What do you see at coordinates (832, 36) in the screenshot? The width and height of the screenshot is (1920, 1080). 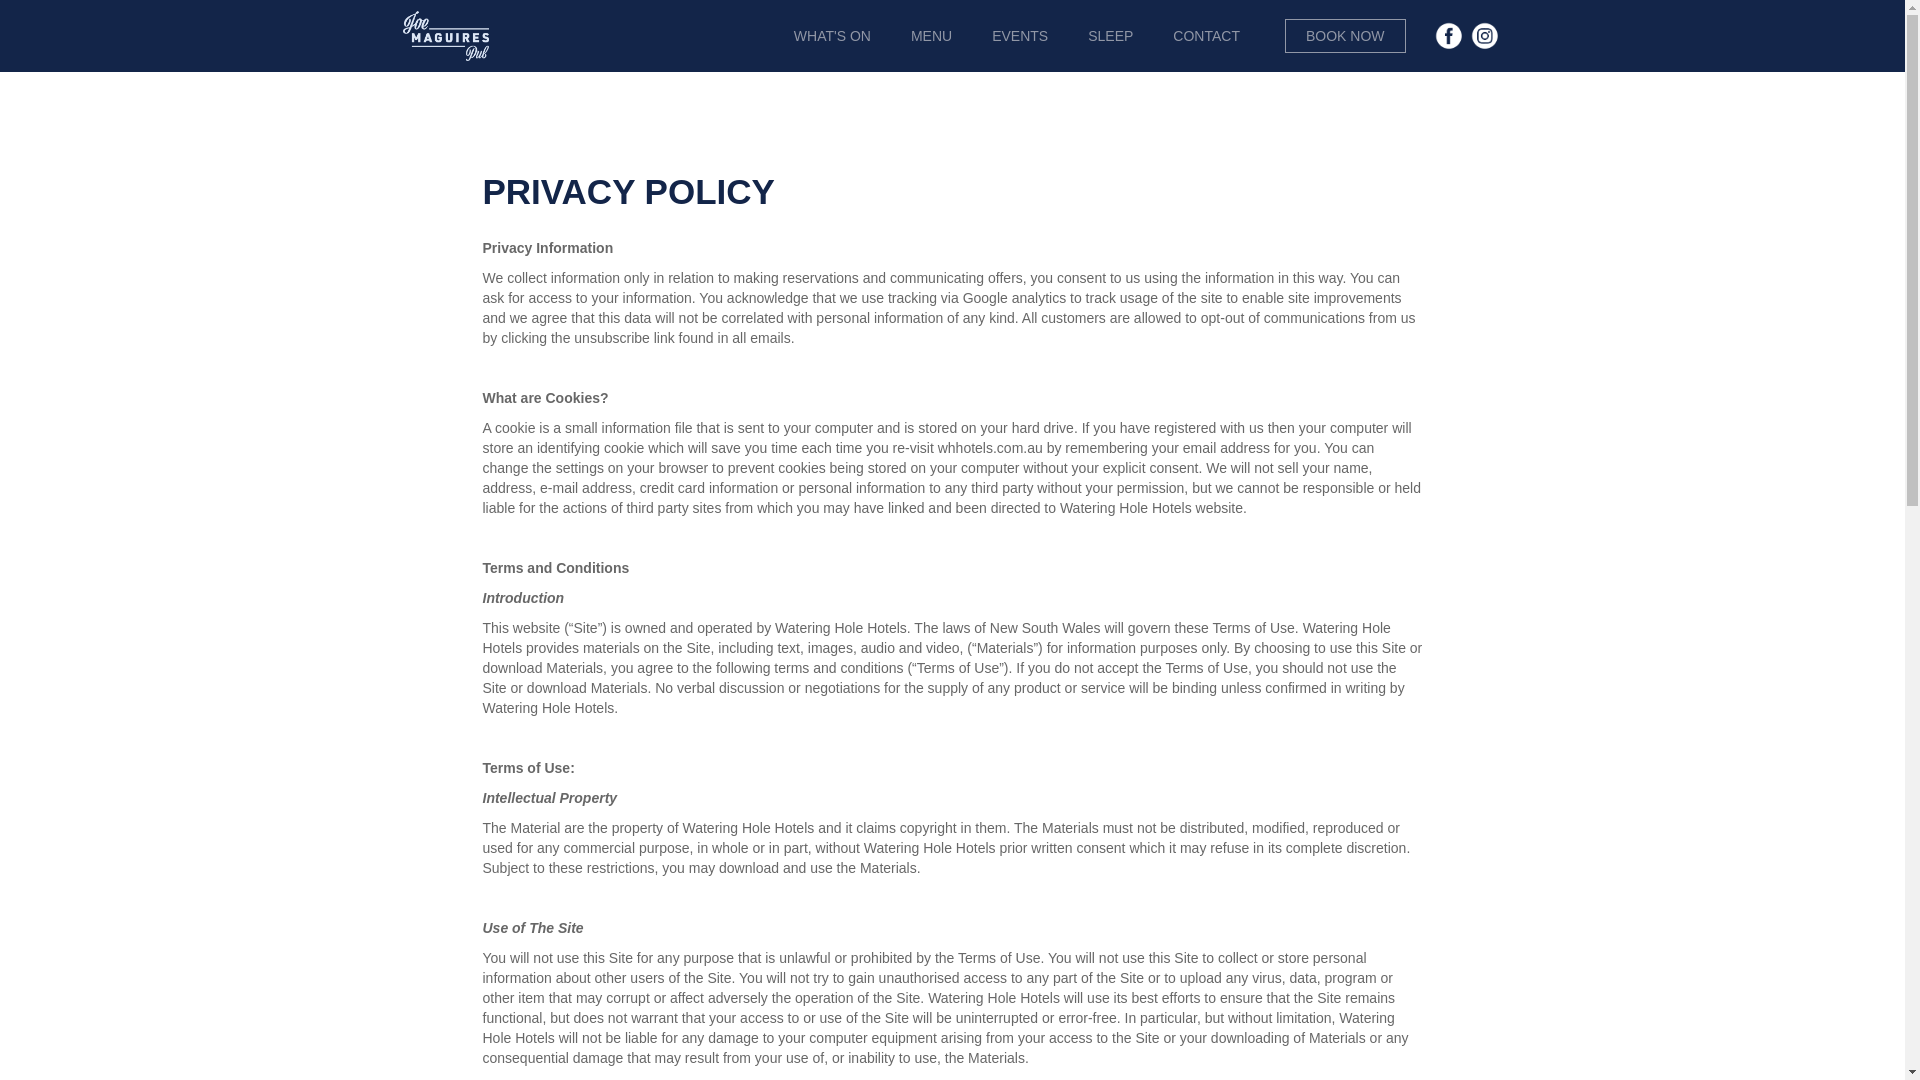 I see `WHAT'S ON` at bounding box center [832, 36].